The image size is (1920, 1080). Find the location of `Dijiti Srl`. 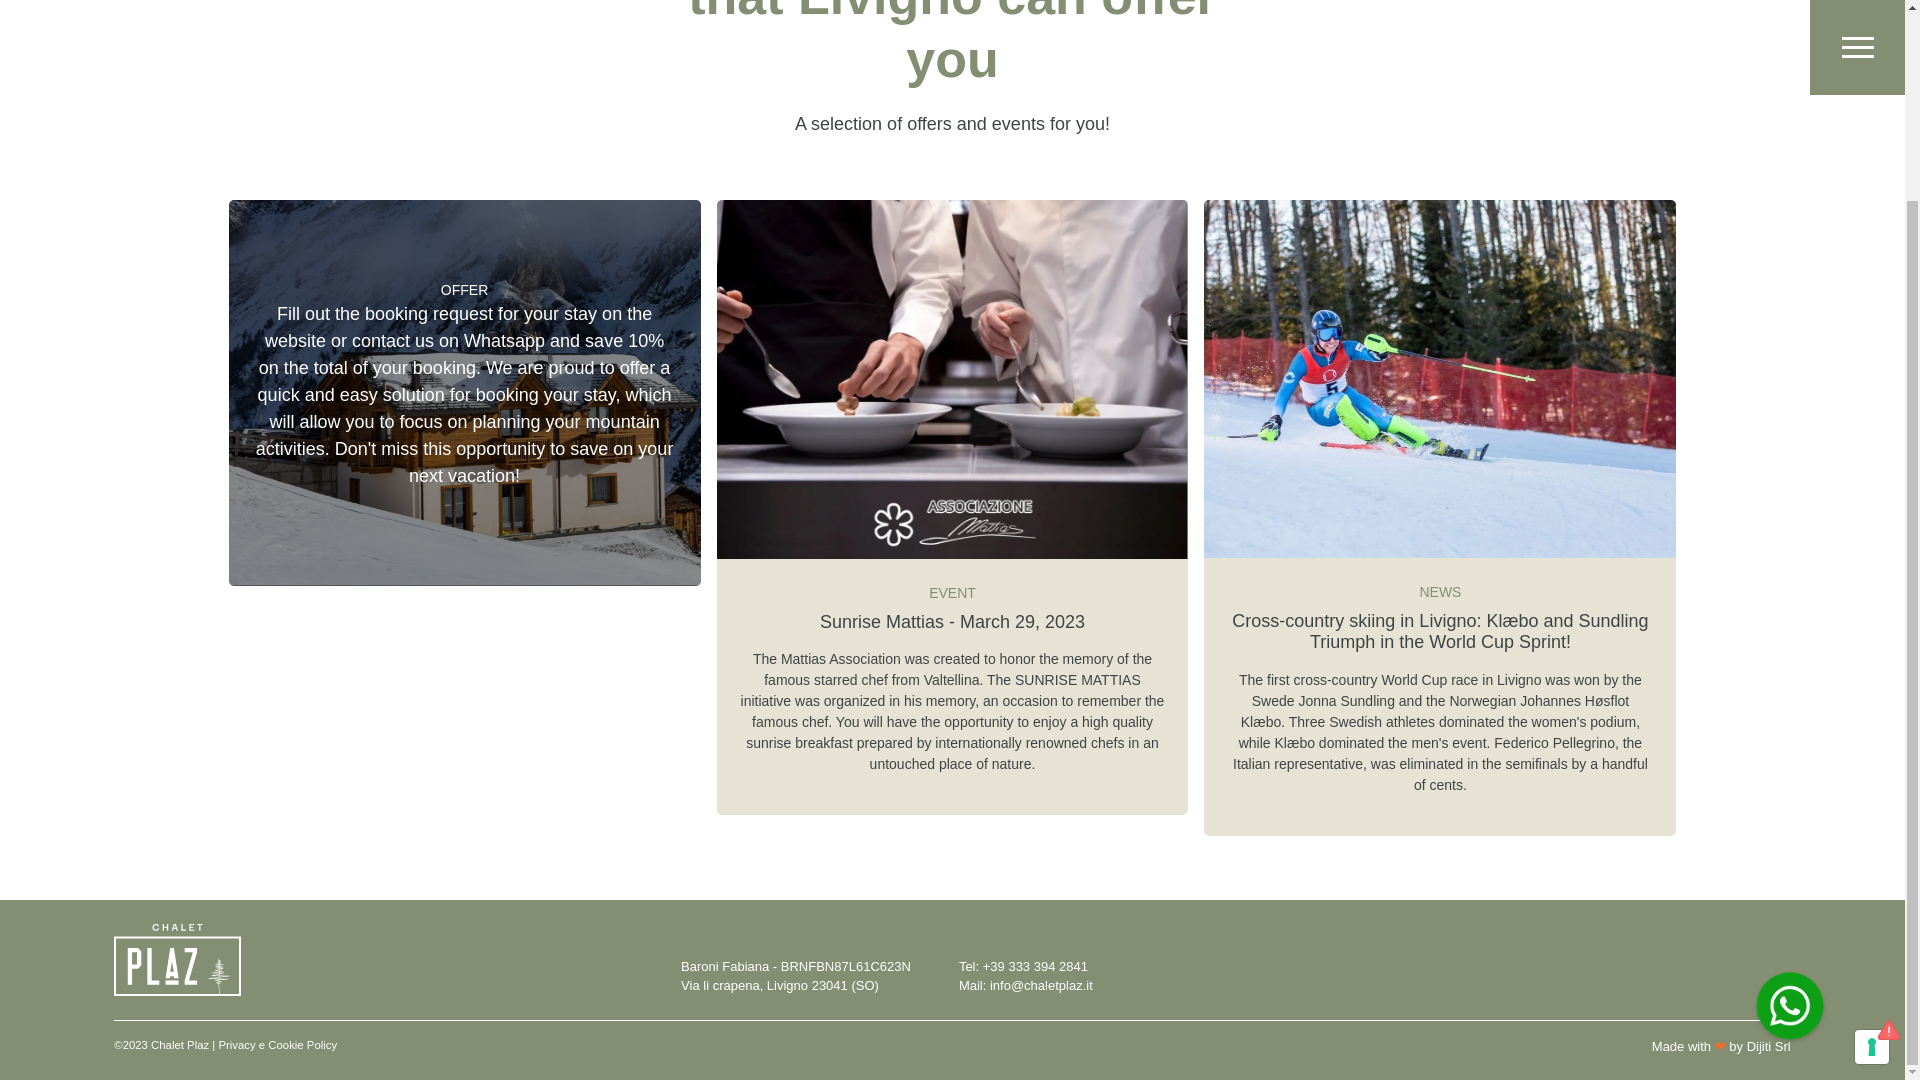

Dijiti Srl is located at coordinates (1769, 1046).